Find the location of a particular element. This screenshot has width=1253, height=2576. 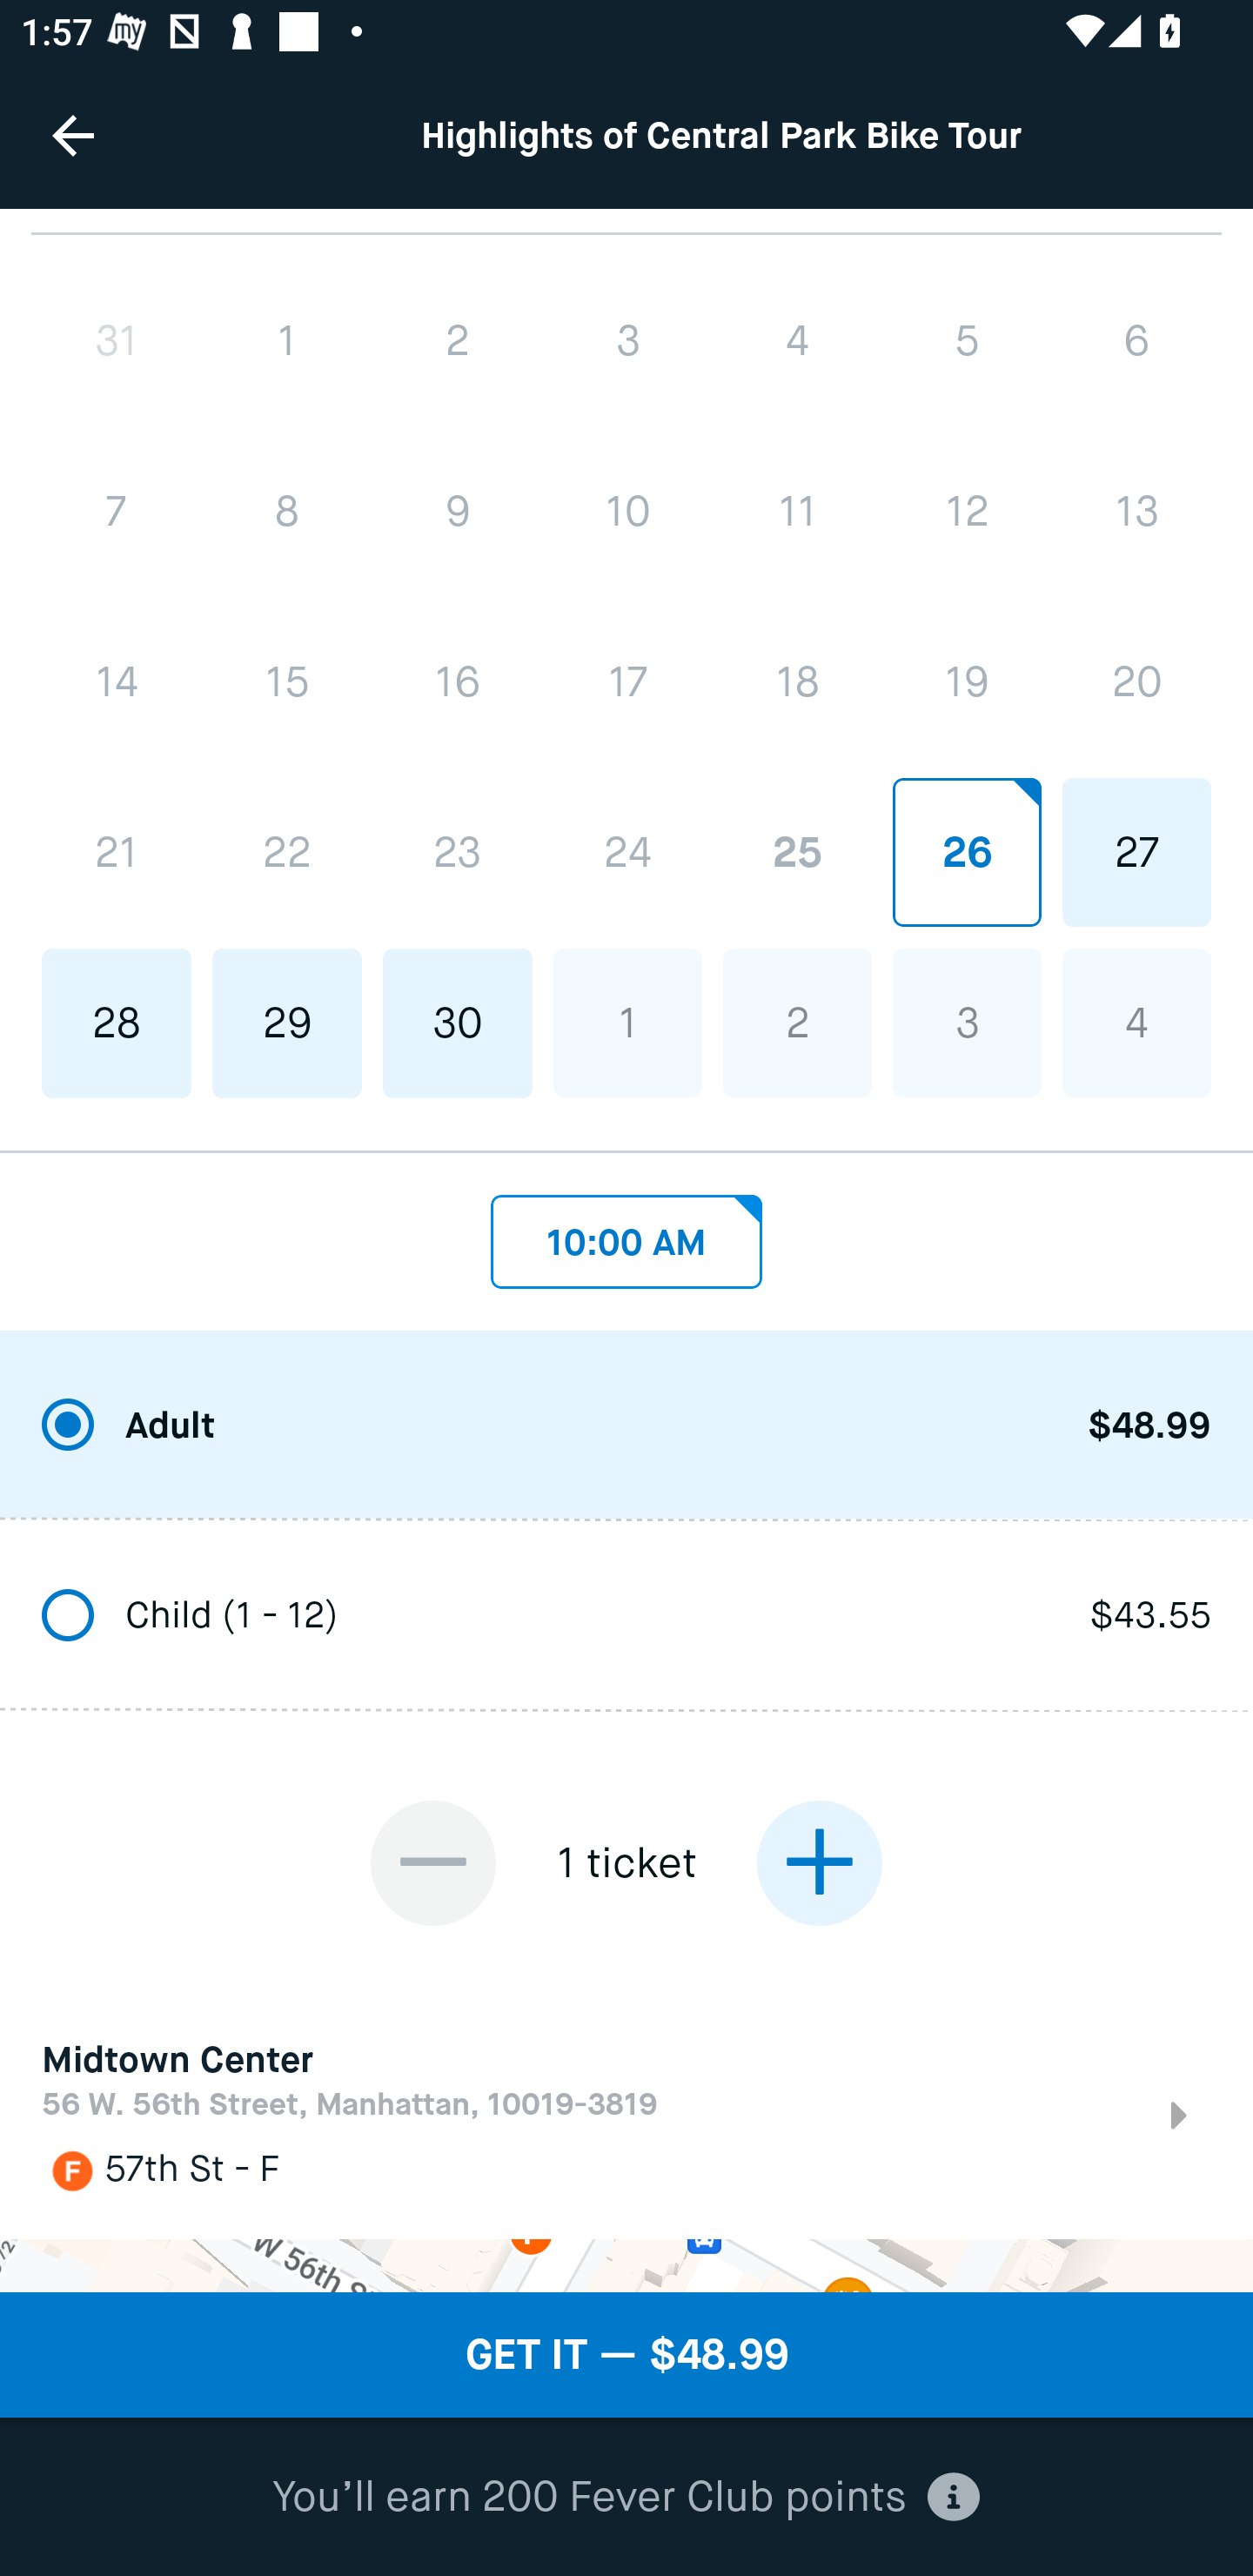

12 is located at coordinates (966, 511).